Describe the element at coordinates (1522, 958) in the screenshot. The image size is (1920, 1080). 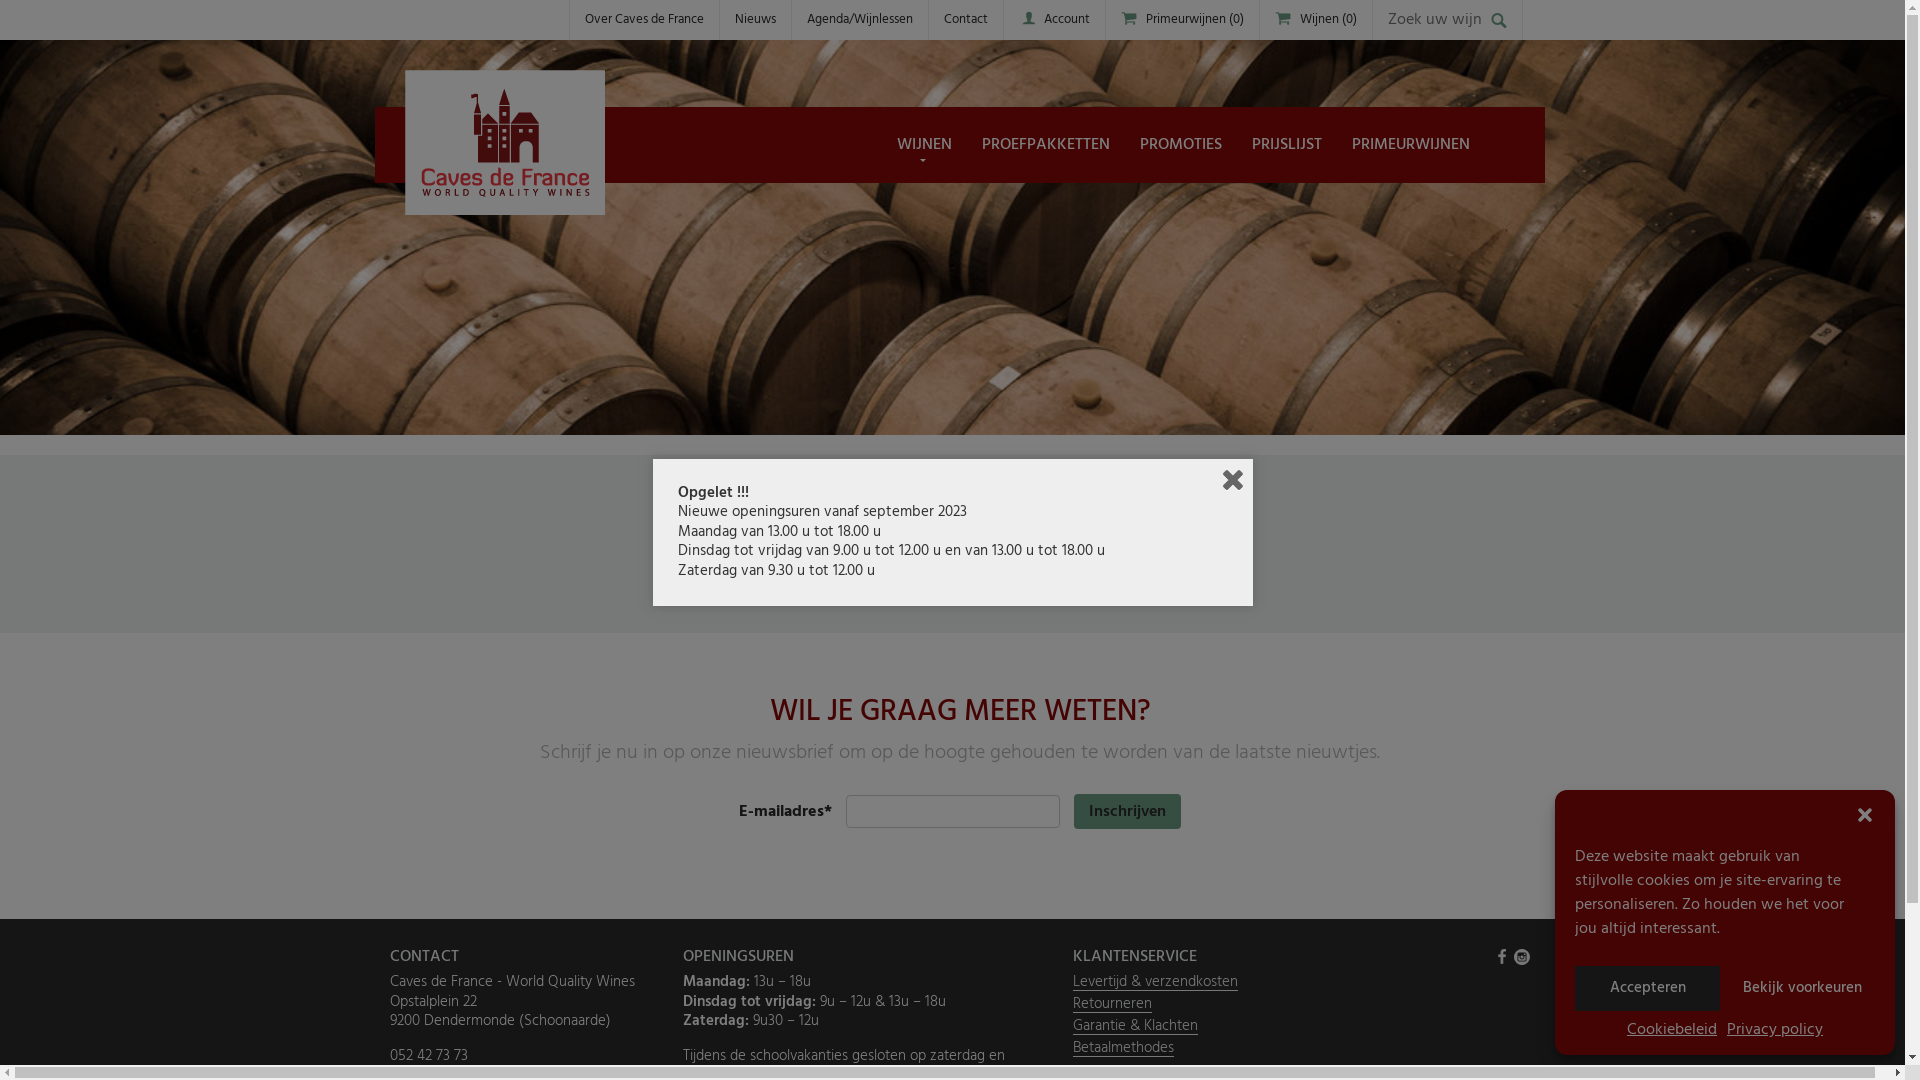
I see `Bezoek Caves de France op Instagram` at that location.